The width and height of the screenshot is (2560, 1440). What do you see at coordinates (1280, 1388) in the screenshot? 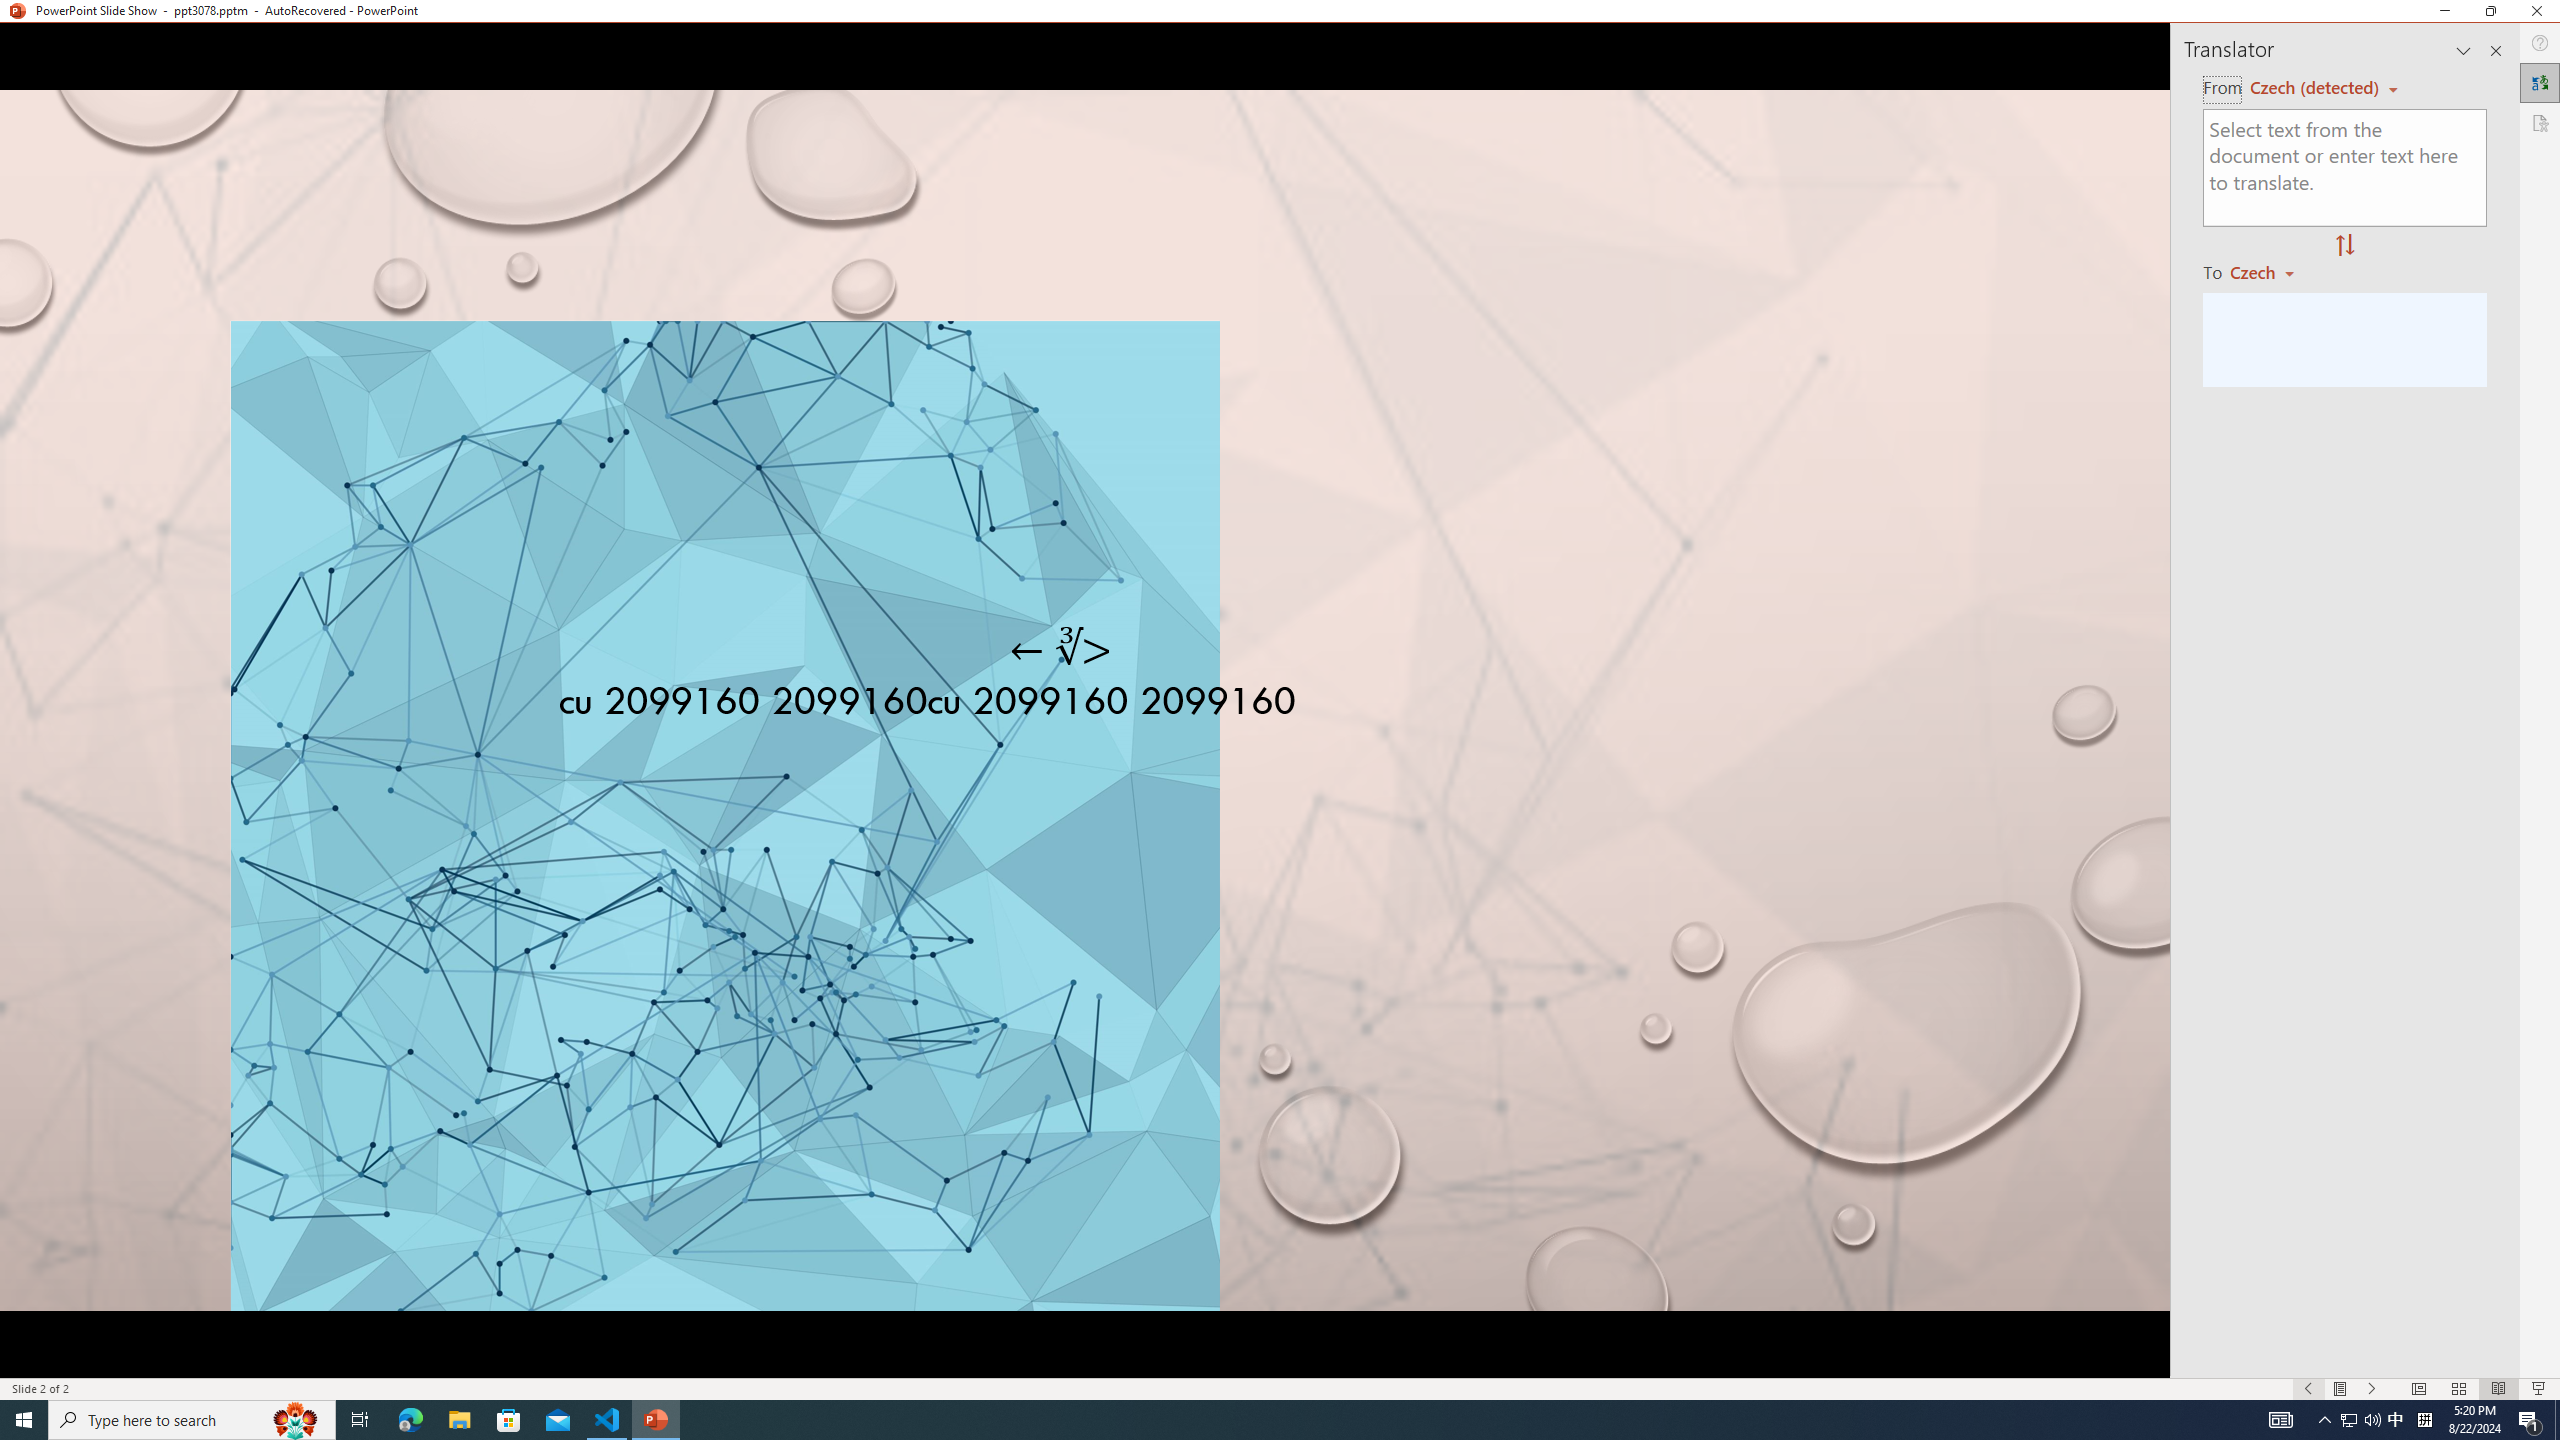
I see `Class: MsoCommandBar` at bounding box center [1280, 1388].